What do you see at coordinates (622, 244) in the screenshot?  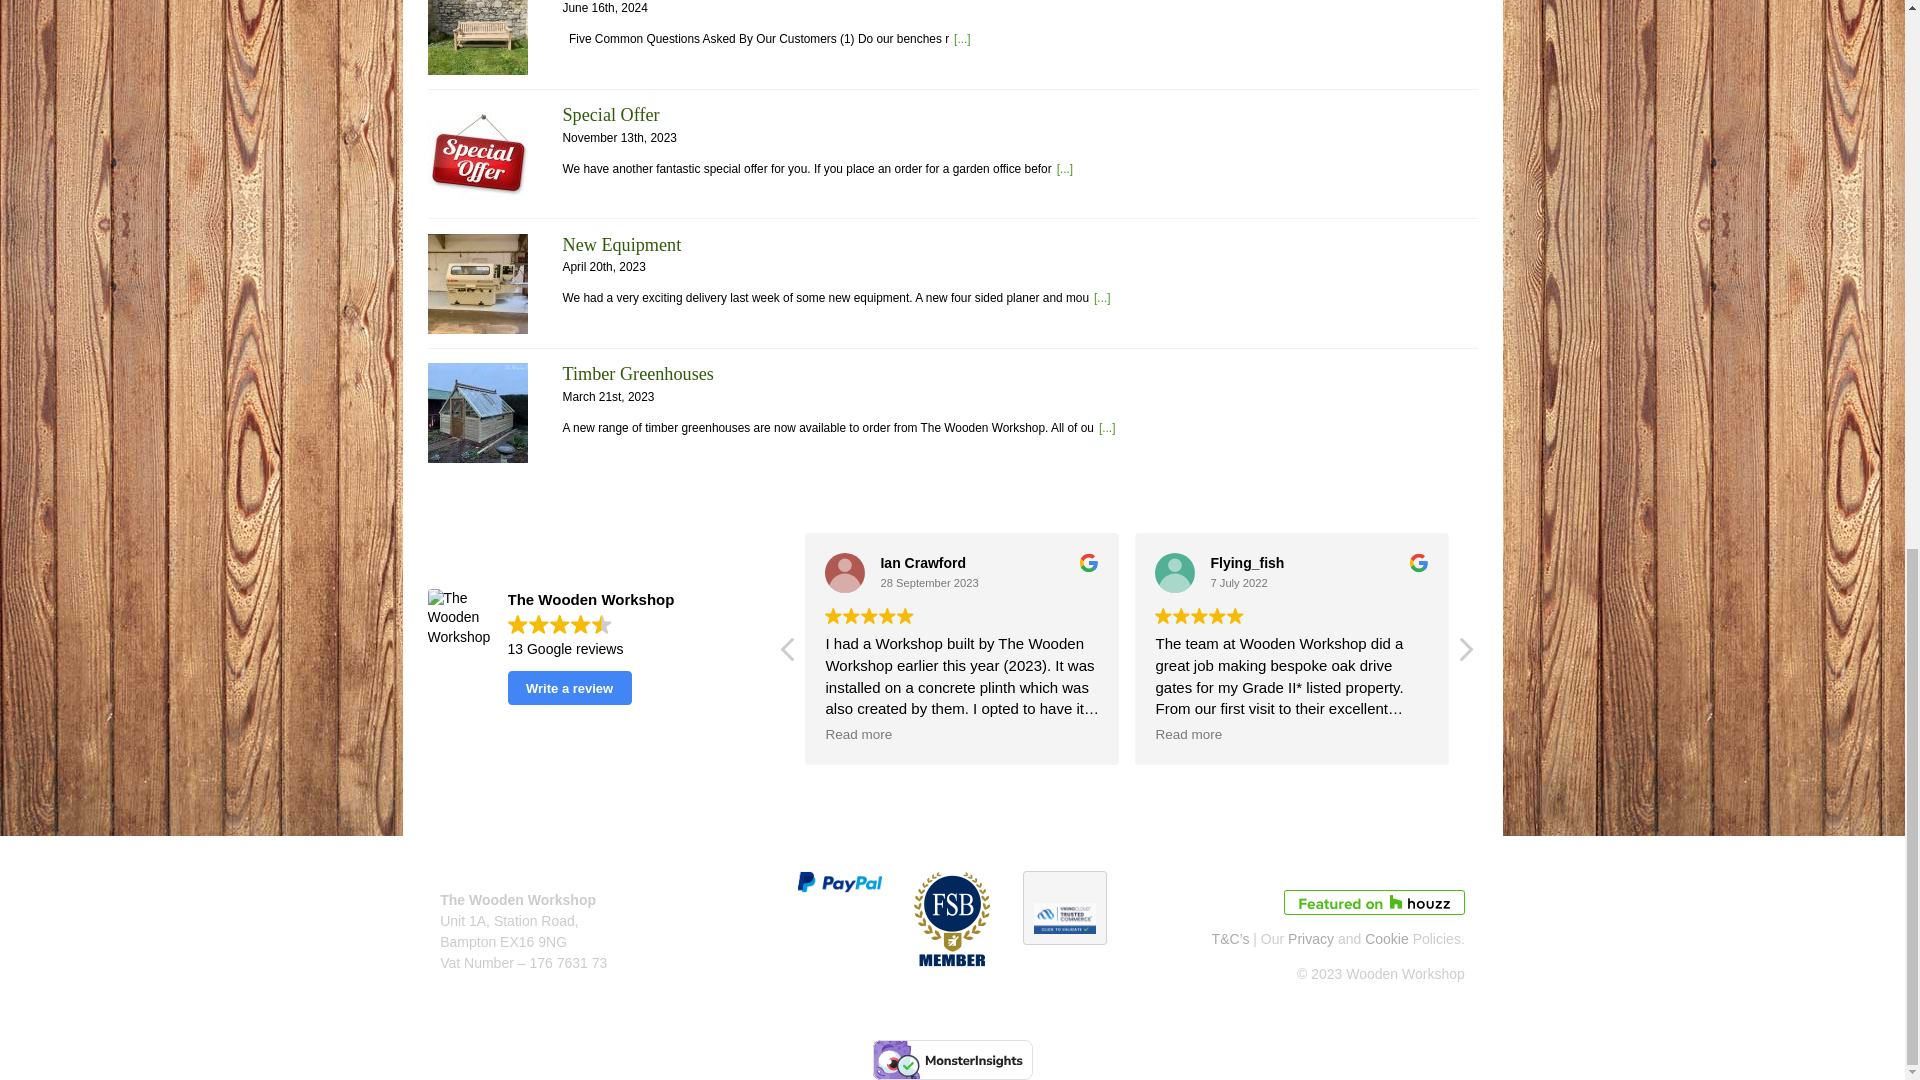 I see `New Equipment` at bounding box center [622, 244].